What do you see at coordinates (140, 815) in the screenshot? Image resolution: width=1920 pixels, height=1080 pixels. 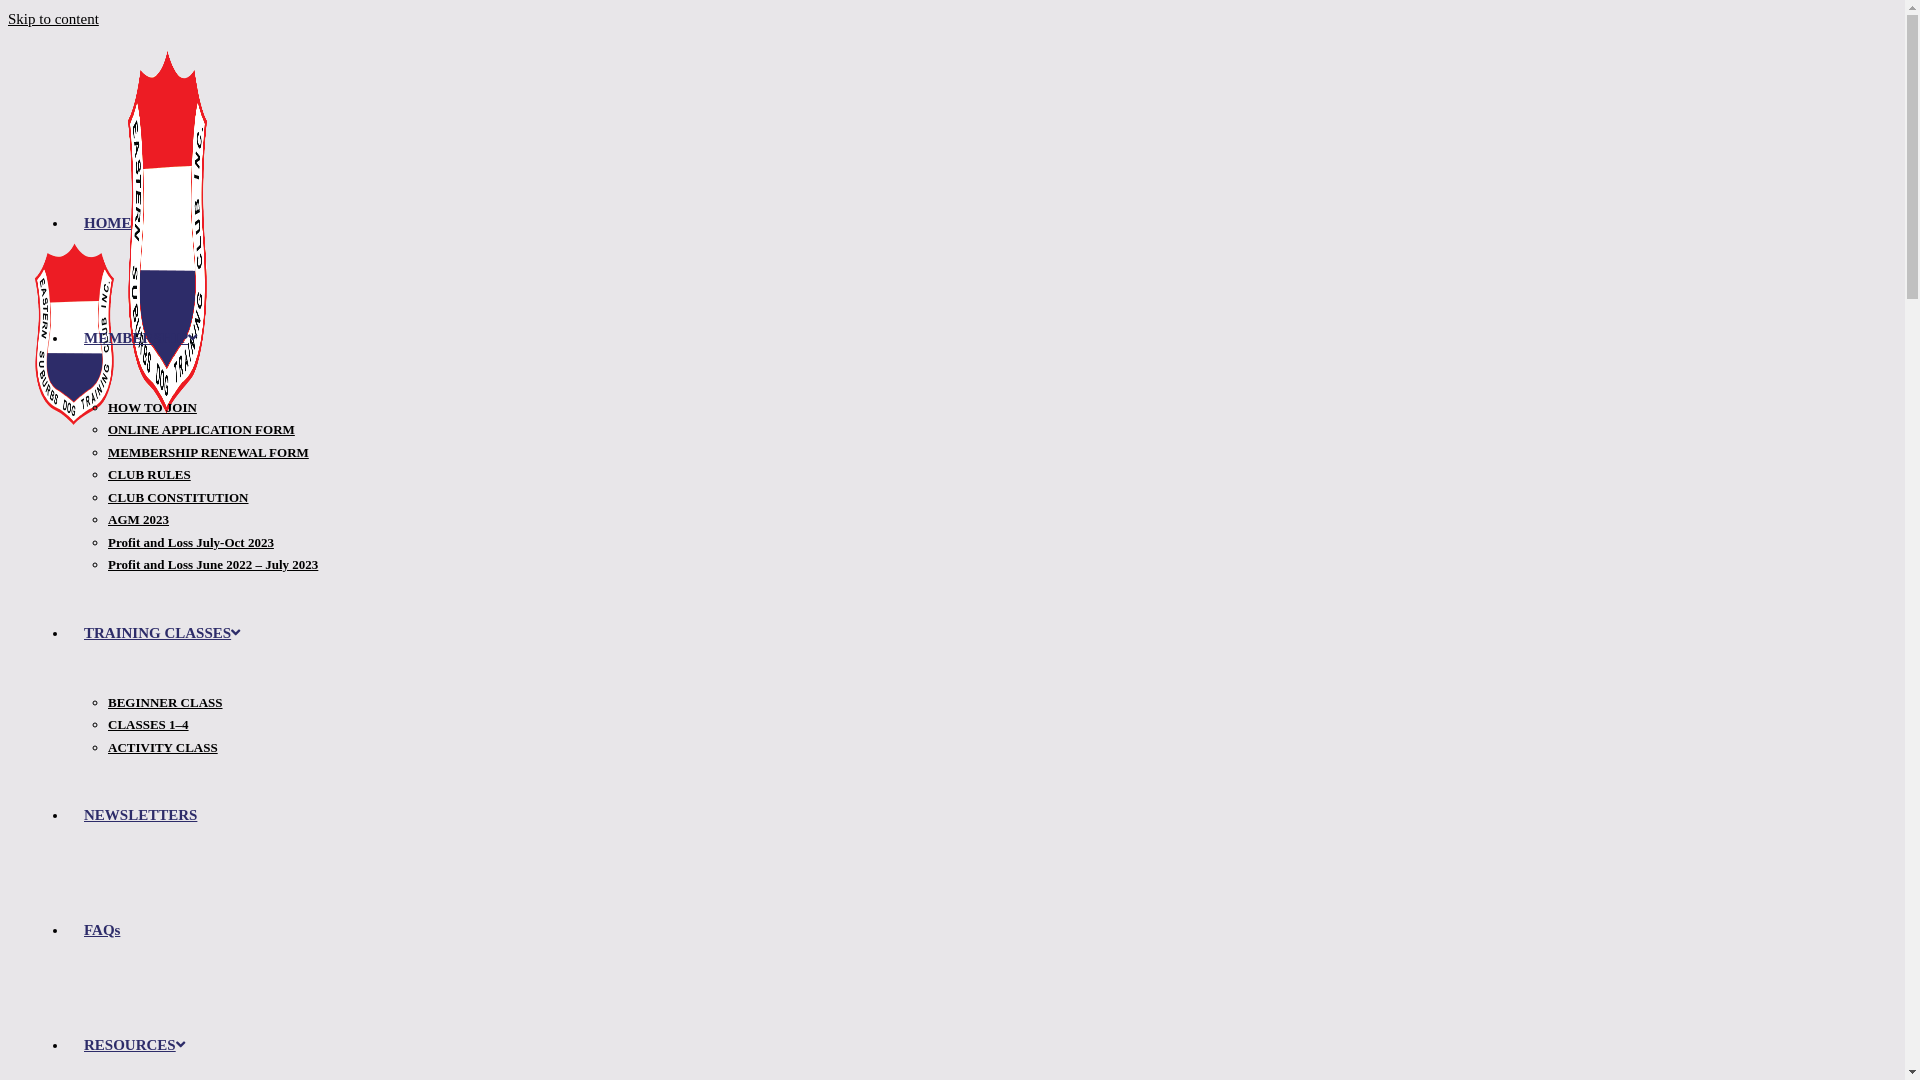 I see `NEWSLETTERS` at bounding box center [140, 815].